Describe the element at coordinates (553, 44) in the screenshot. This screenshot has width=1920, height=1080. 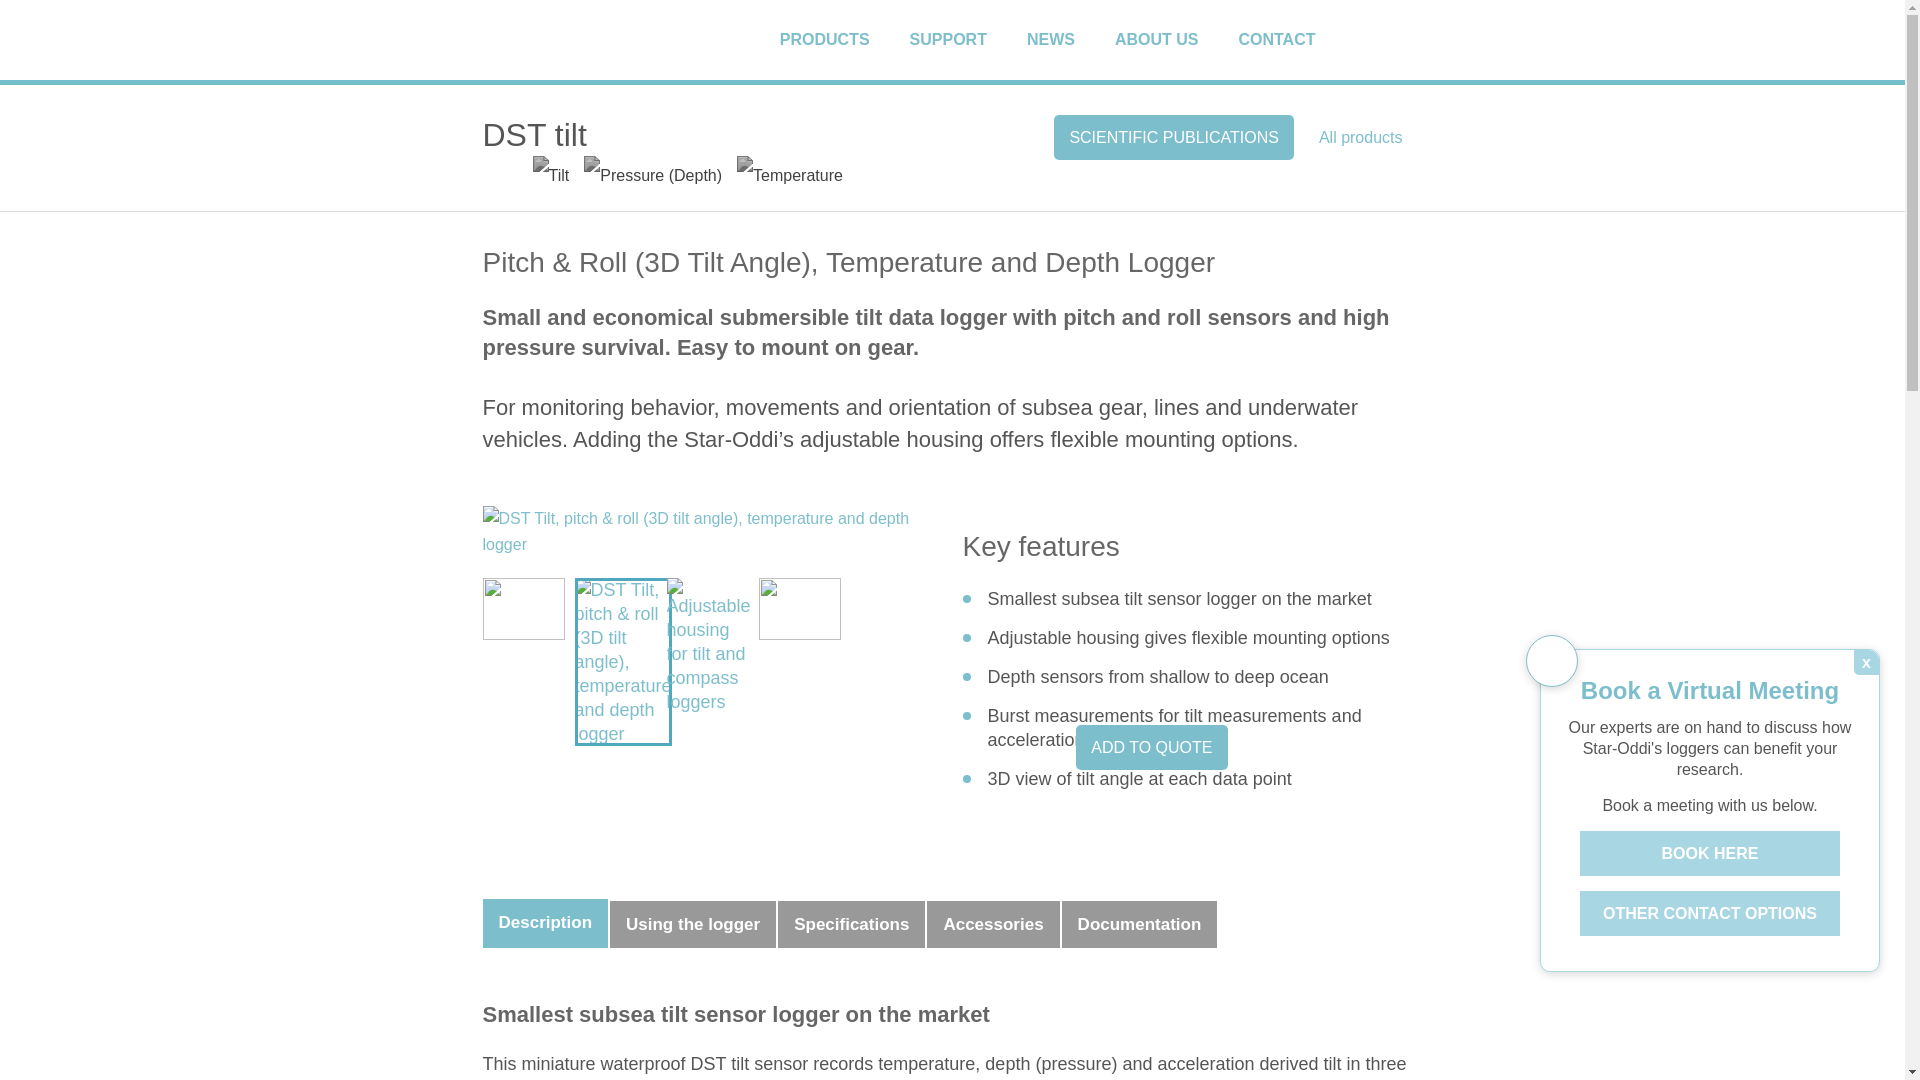
I see `Star-oddi` at that location.